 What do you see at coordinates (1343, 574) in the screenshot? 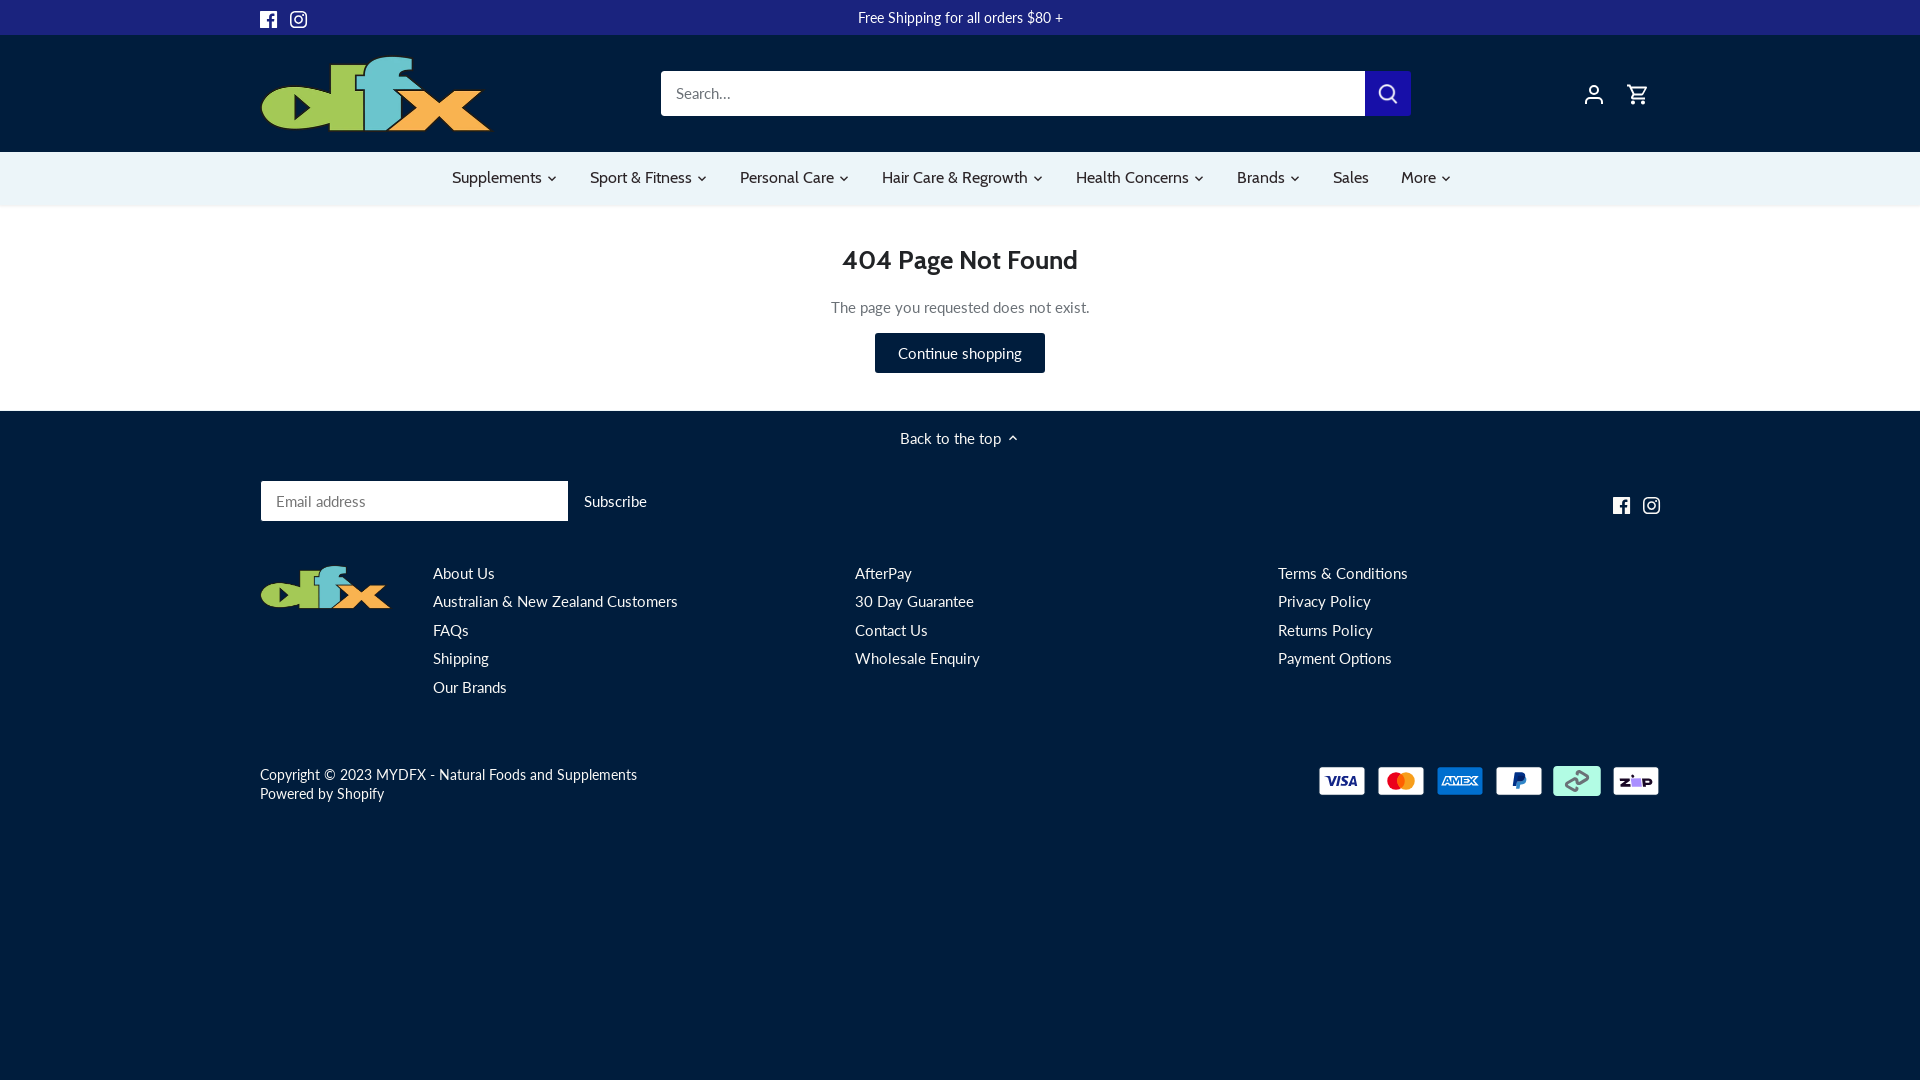
I see `Terms & Conditions` at bounding box center [1343, 574].